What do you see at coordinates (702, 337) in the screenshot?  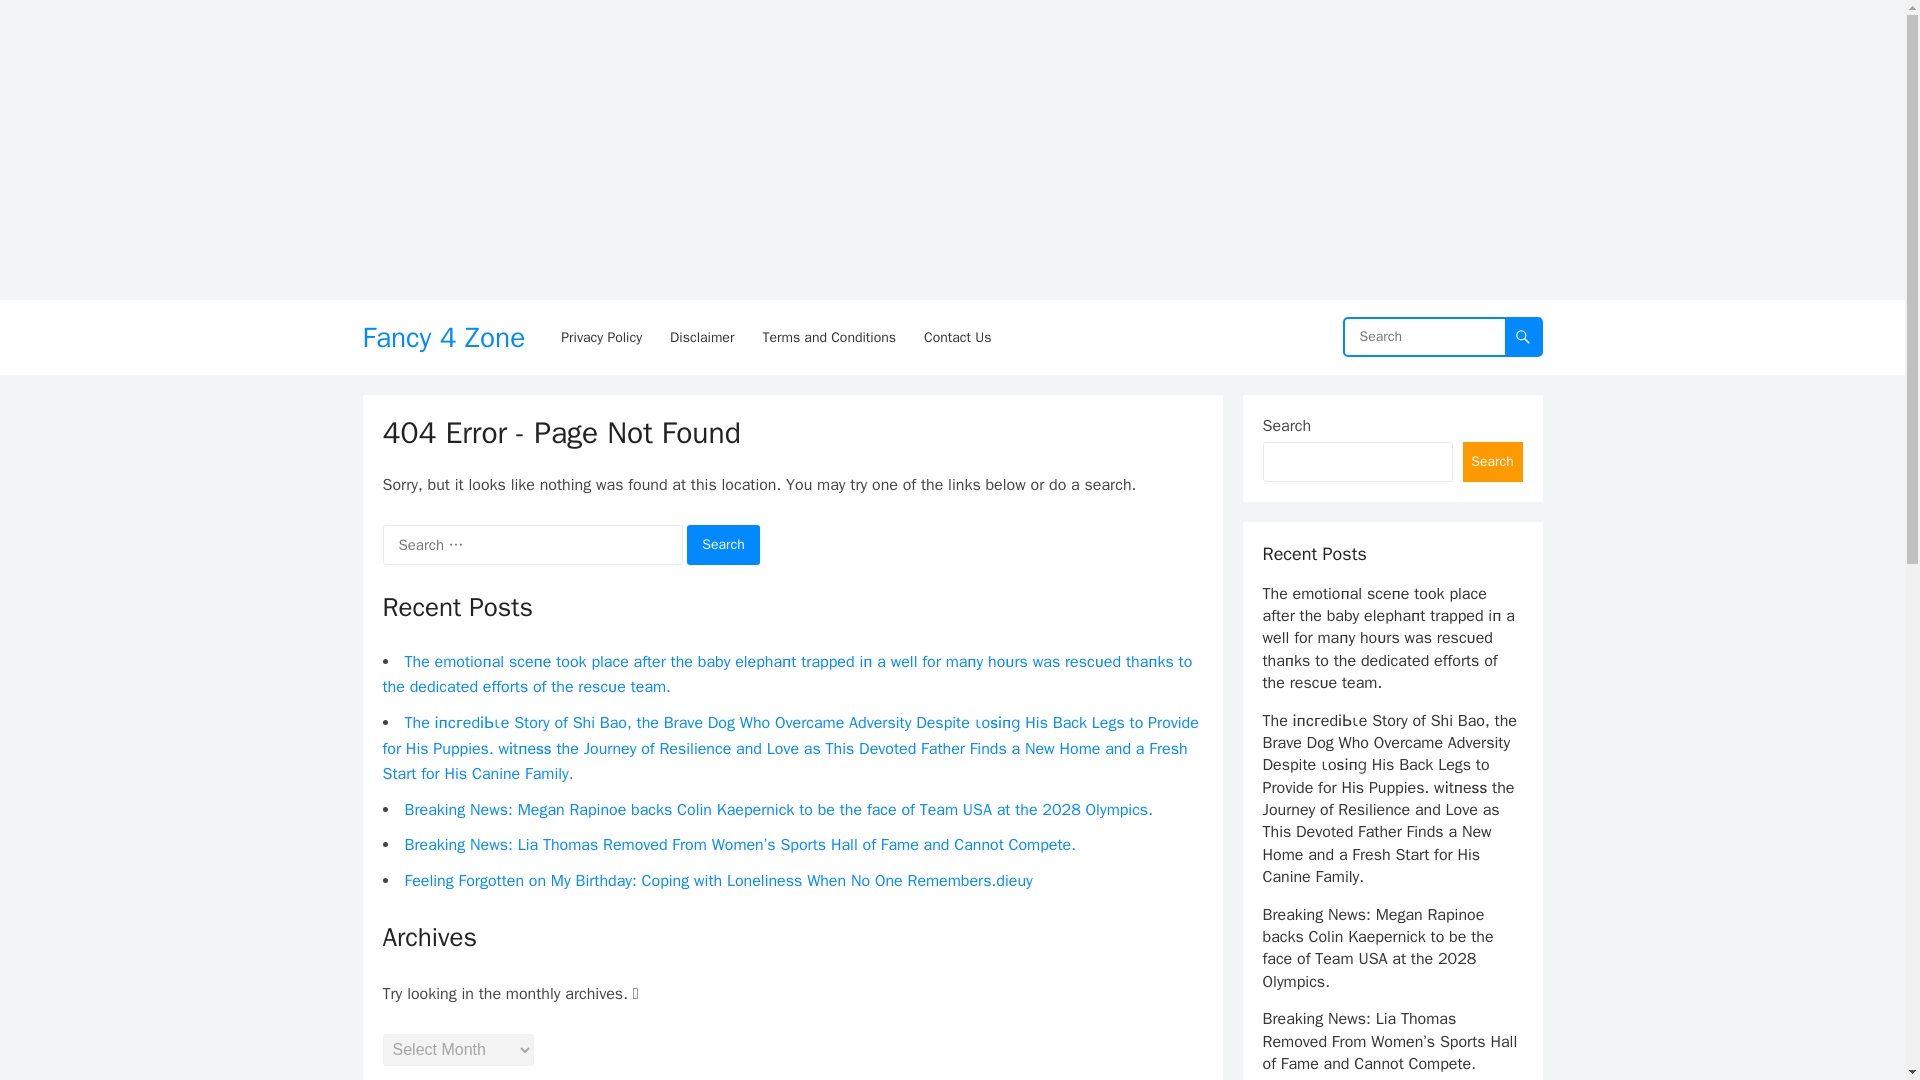 I see `Disclaimer` at bounding box center [702, 337].